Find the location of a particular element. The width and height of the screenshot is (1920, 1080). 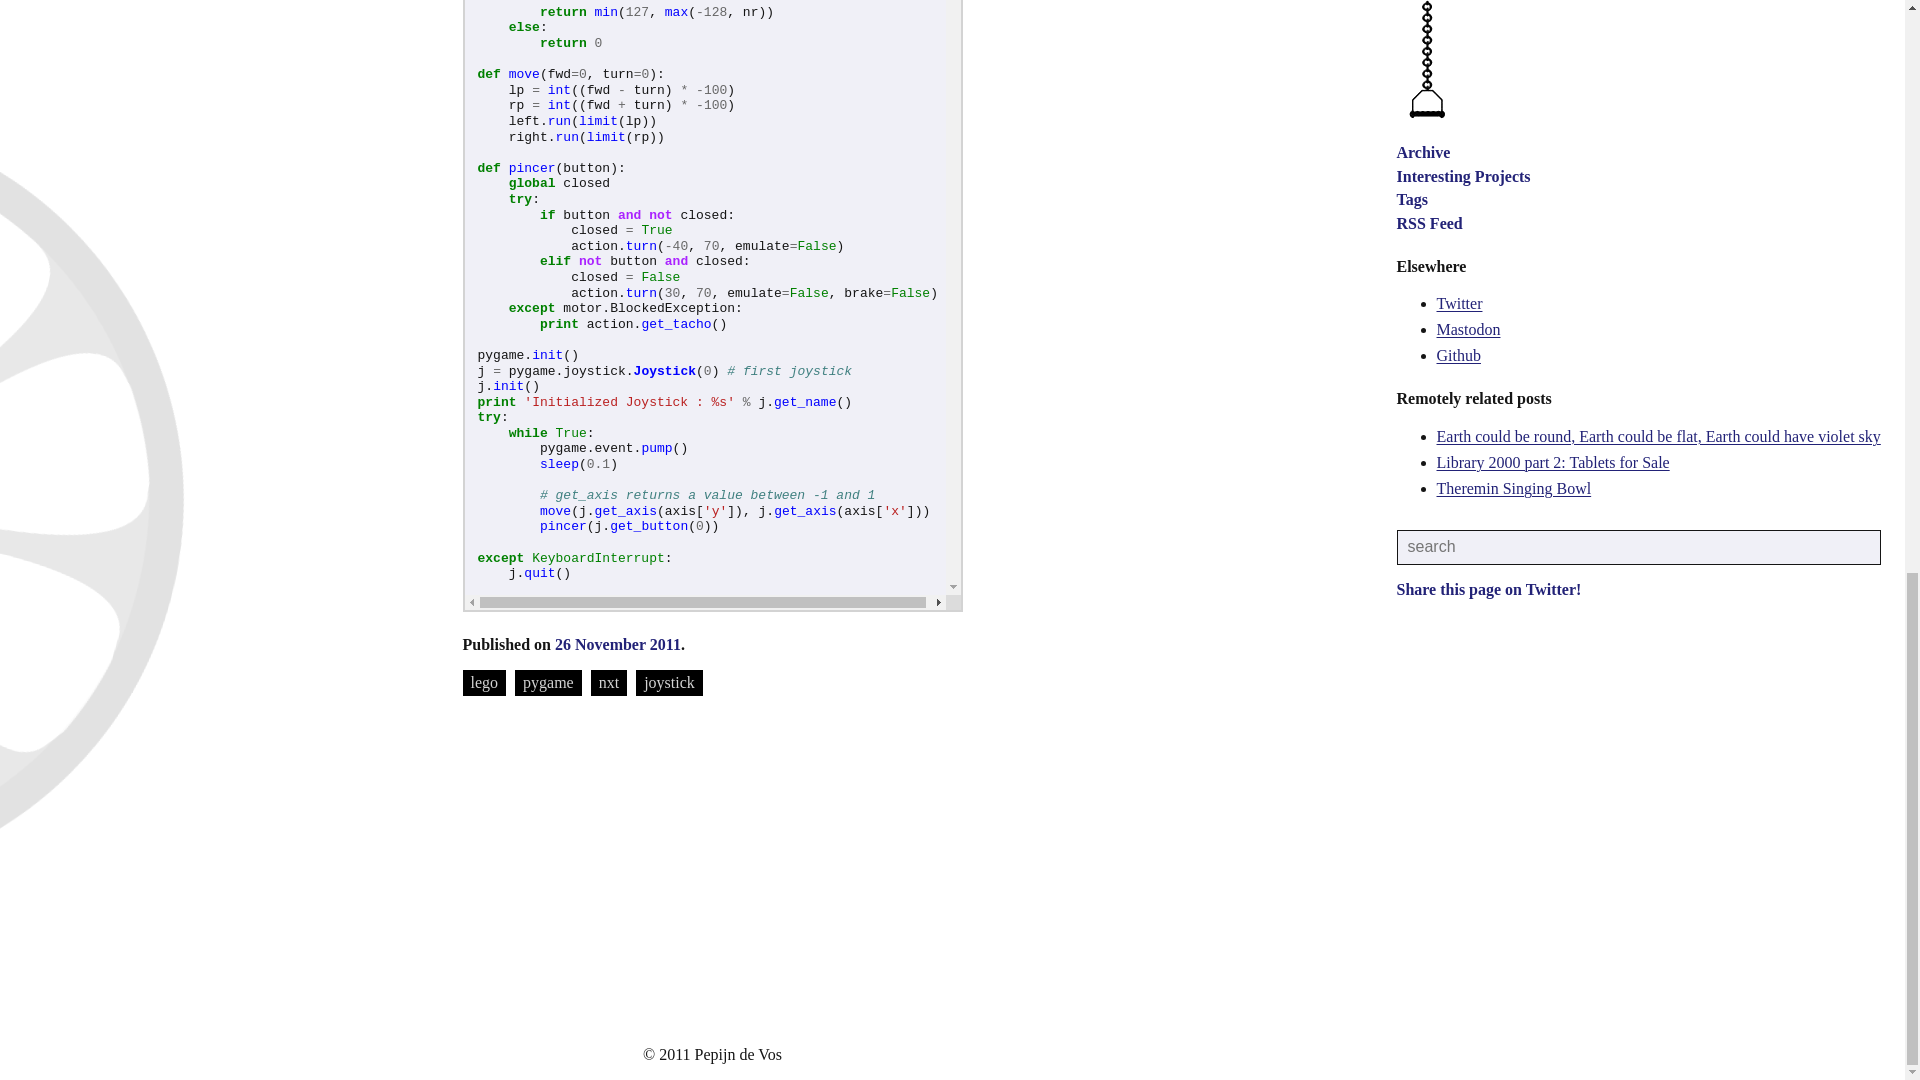

joystick is located at coordinates (668, 682).